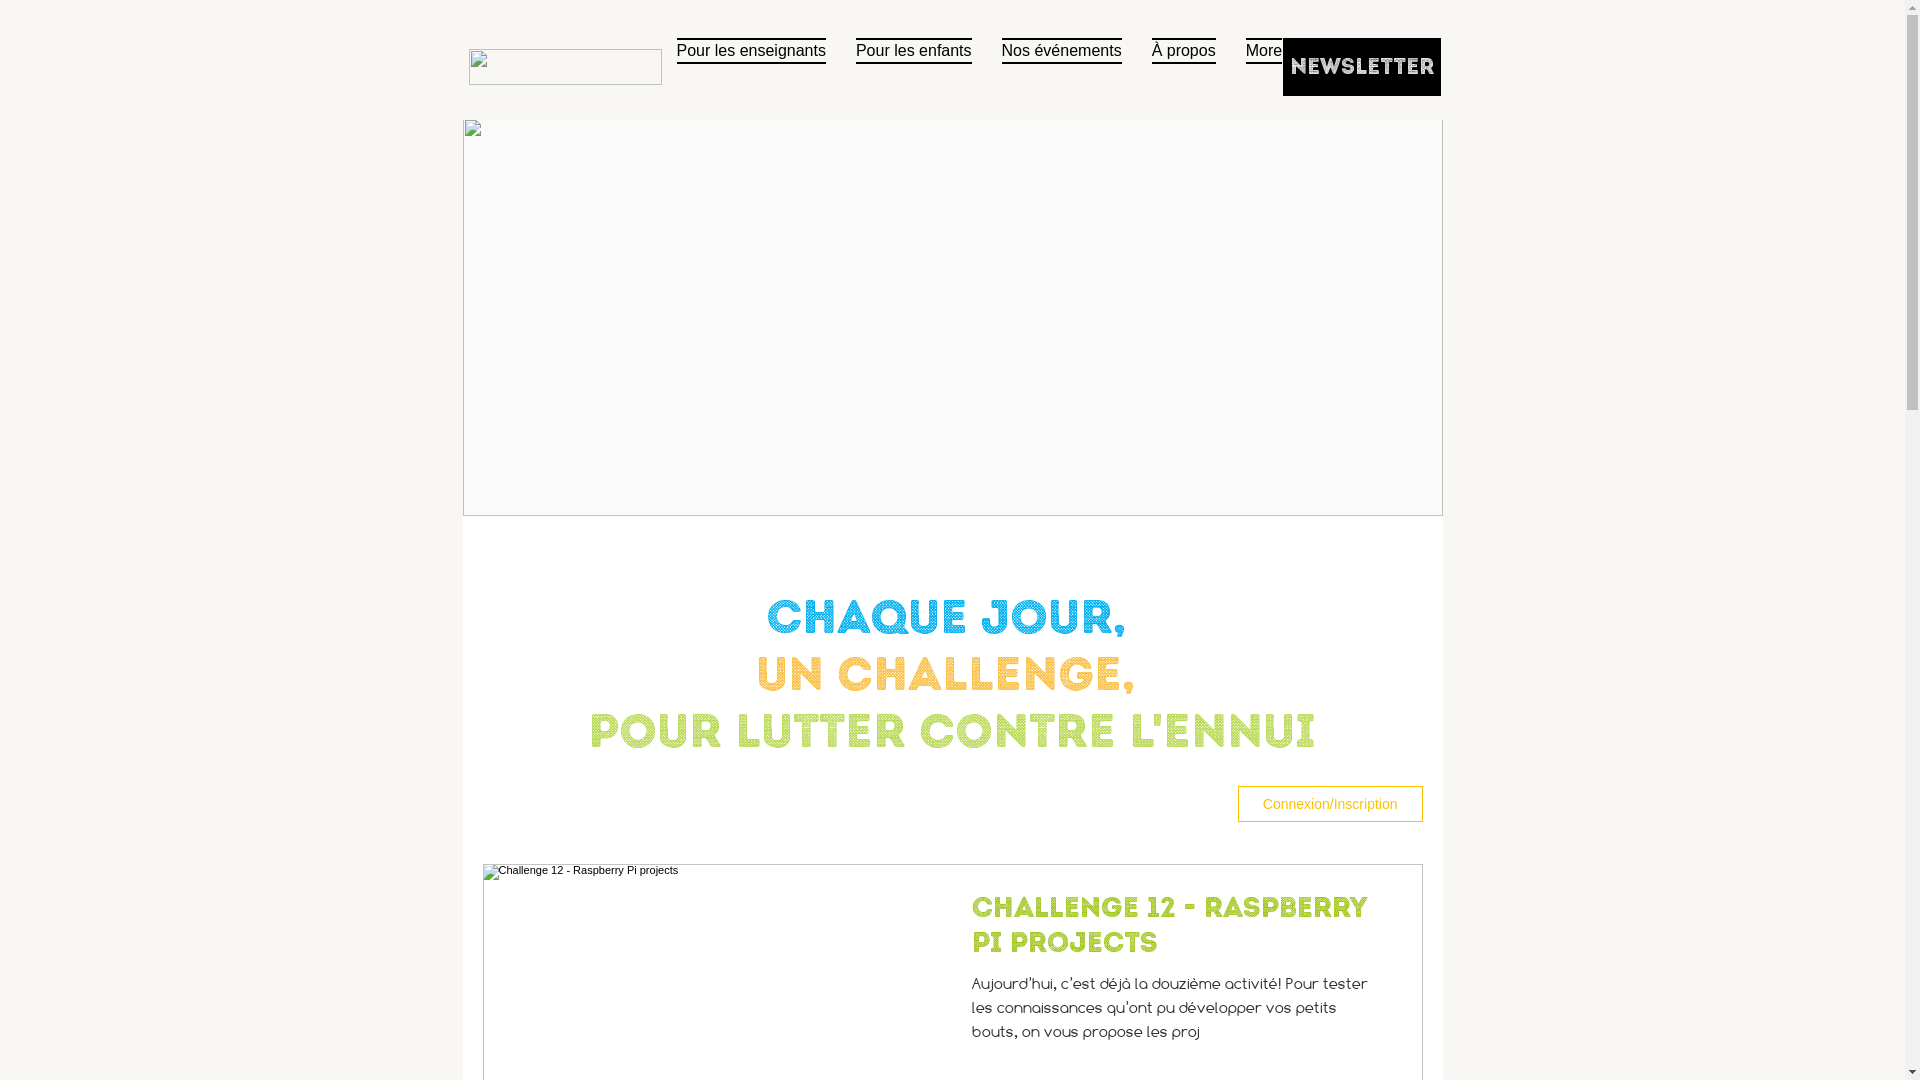 The height and width of the screenshot is (1080, 1920). I want to click on CodeNPlay_Logo_transparent_grand.png, so click(564, 67).